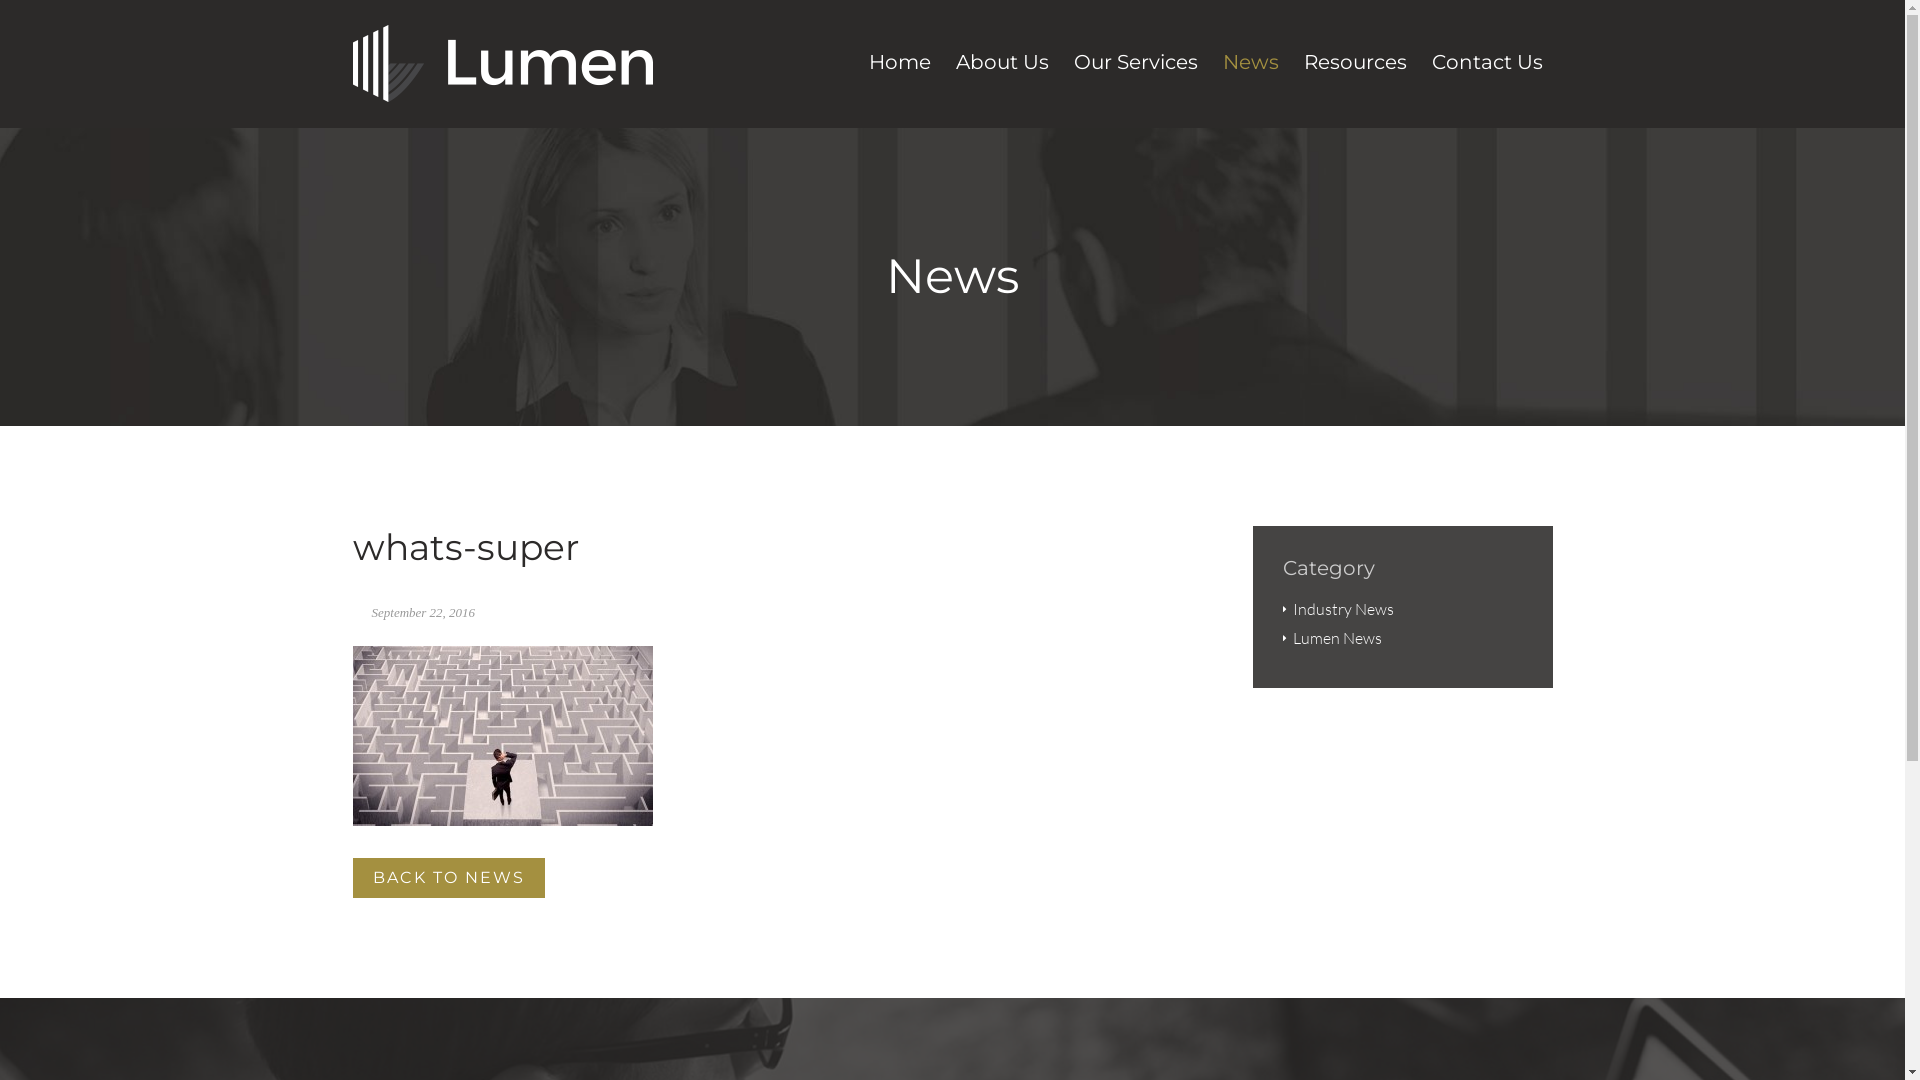 This screenshot has width=1920, height=1080. I want to click on Home, so click(899, 67).